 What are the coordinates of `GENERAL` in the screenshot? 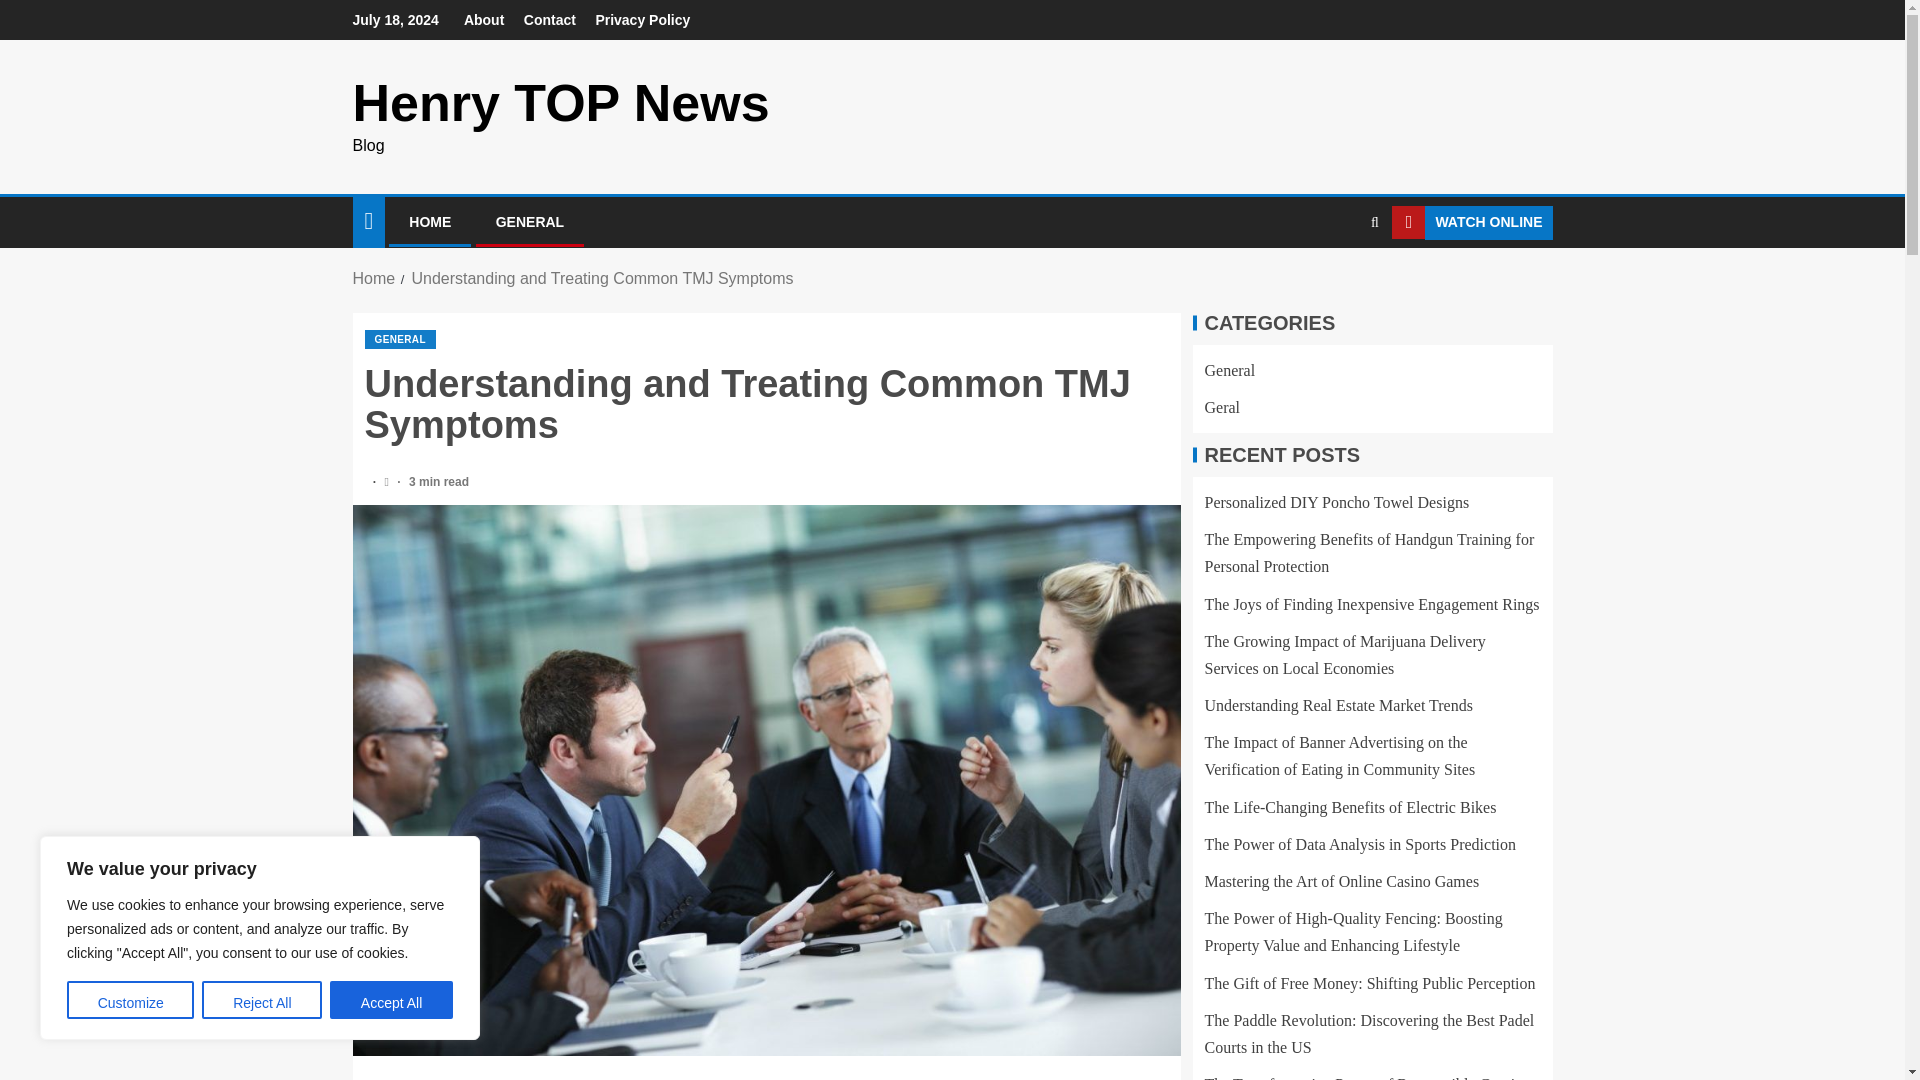 It's located at (530, 222).